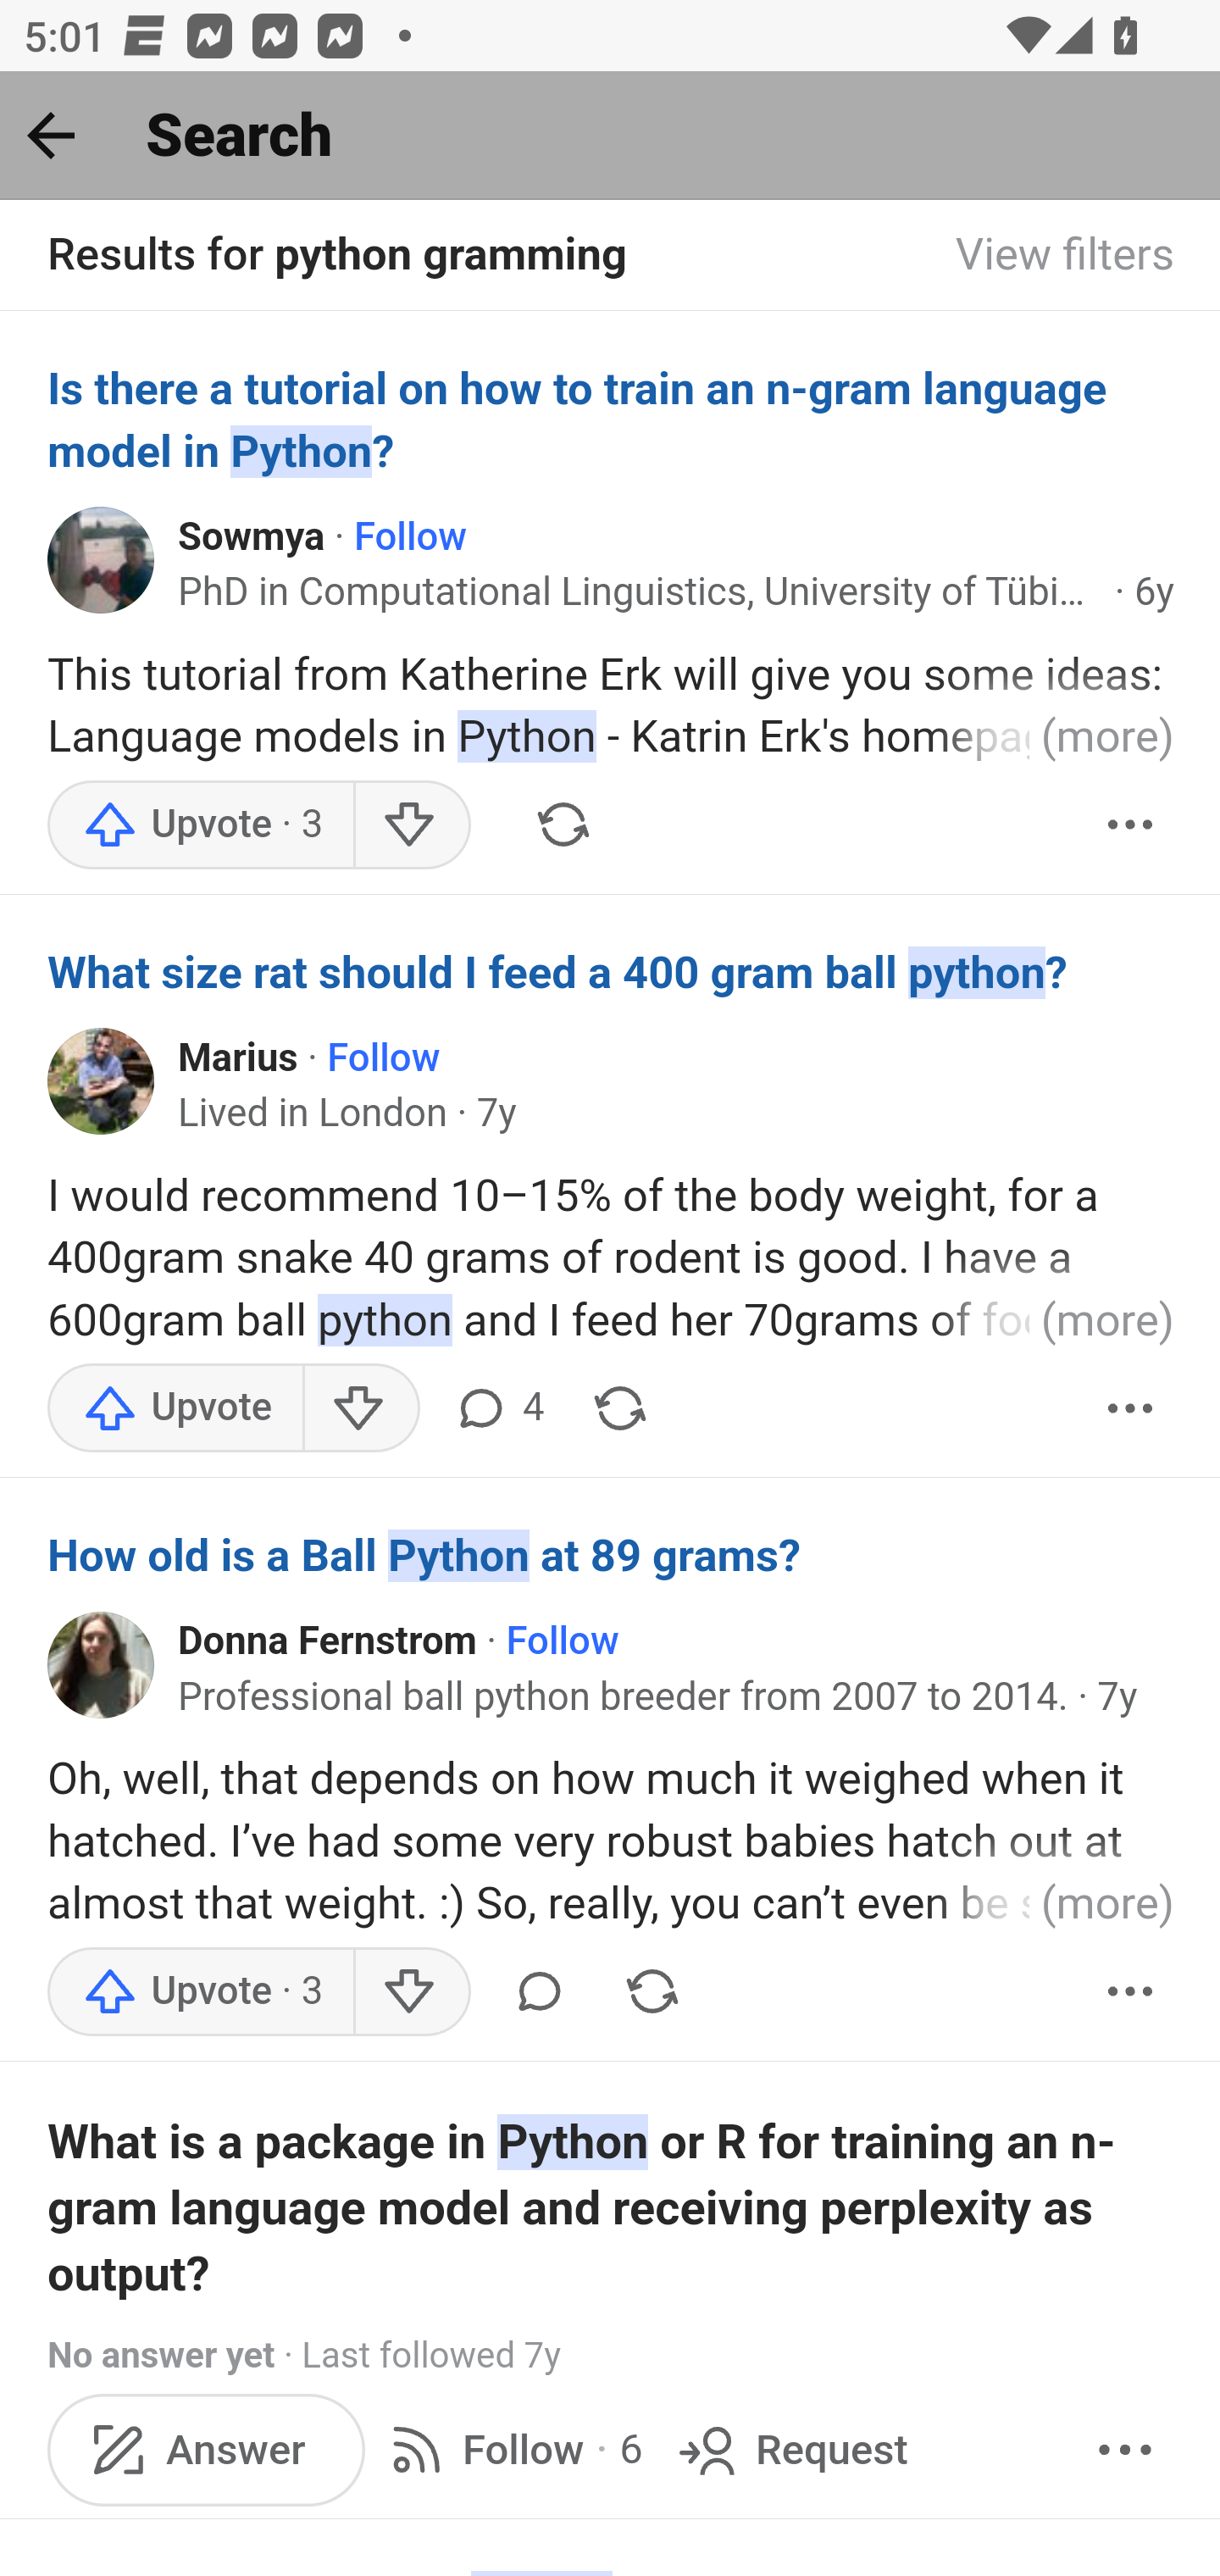  What do you see at coordinates (621, 1407) in the screenshot?
I see `Share` at bounding box center [621, 1407].